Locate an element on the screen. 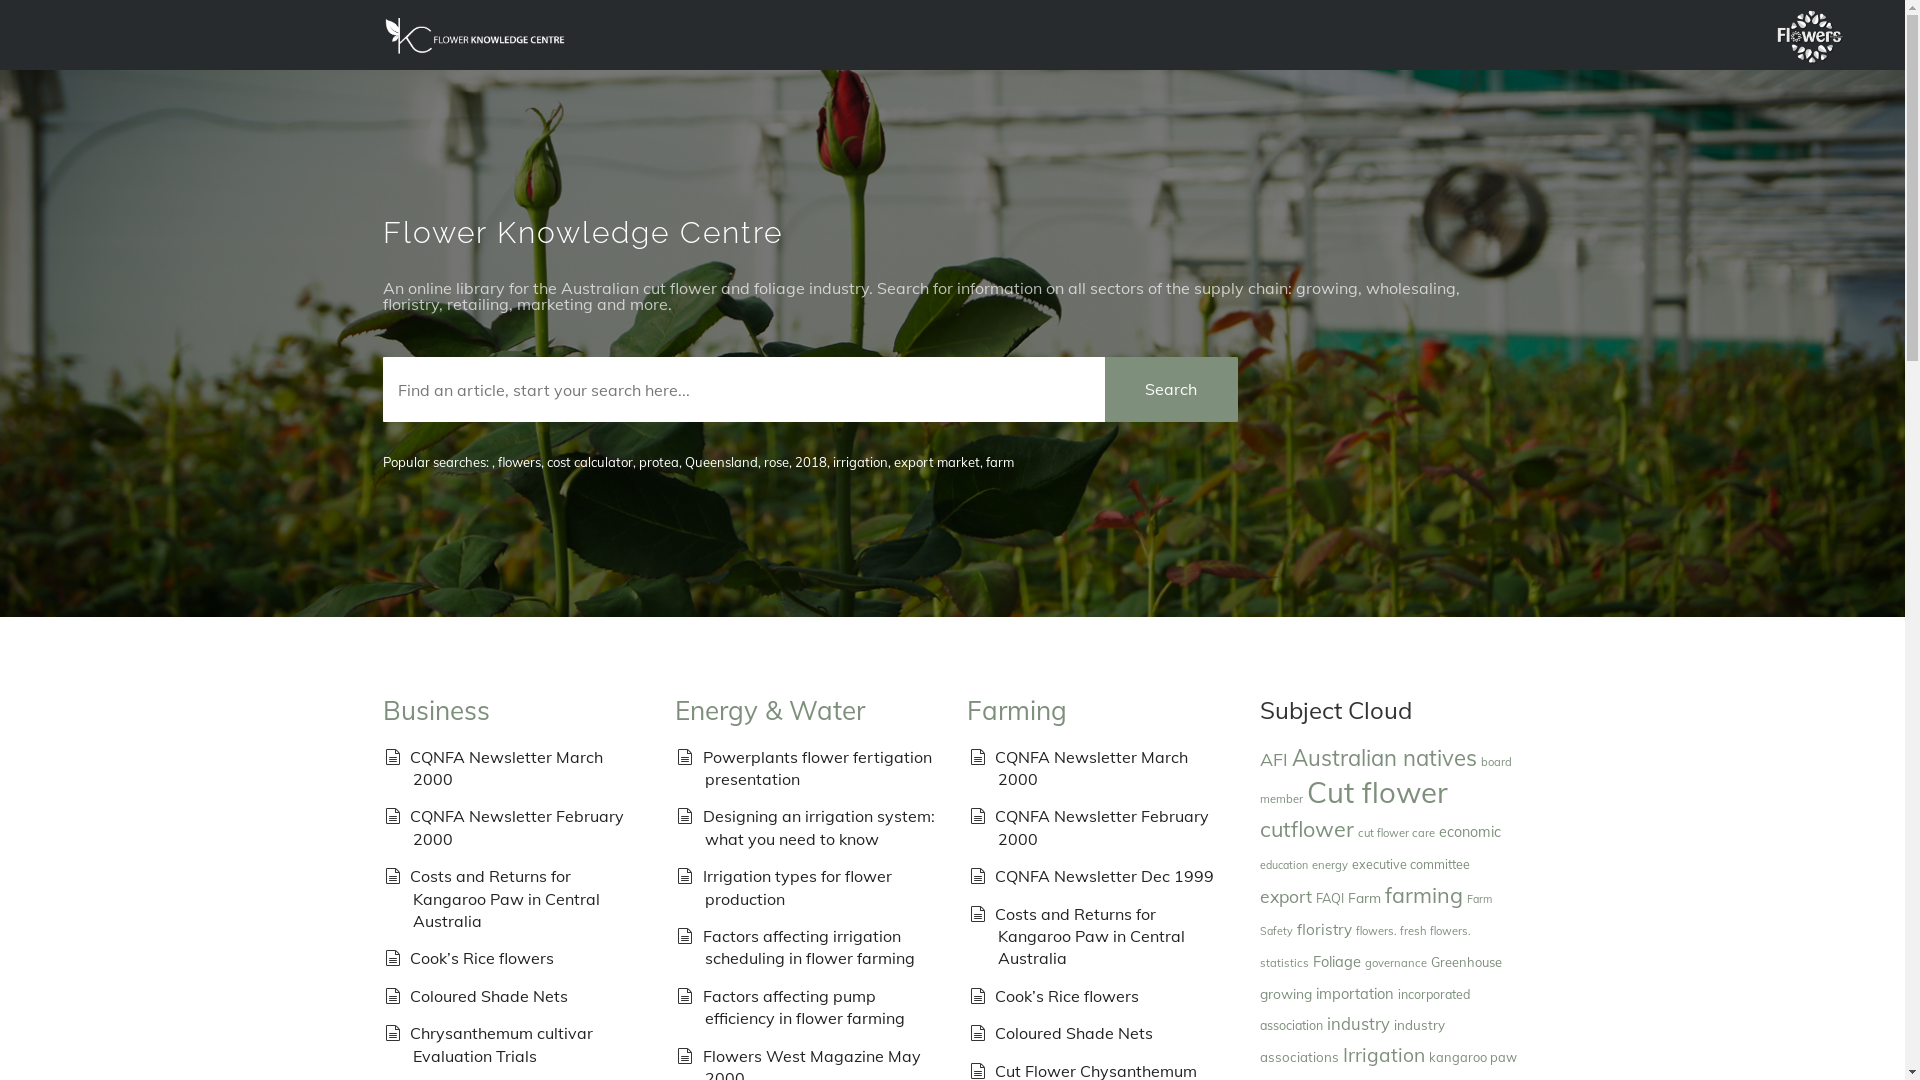 This screenshot has height=1080, width=1920. economic is located at coordinates (1470, 832).